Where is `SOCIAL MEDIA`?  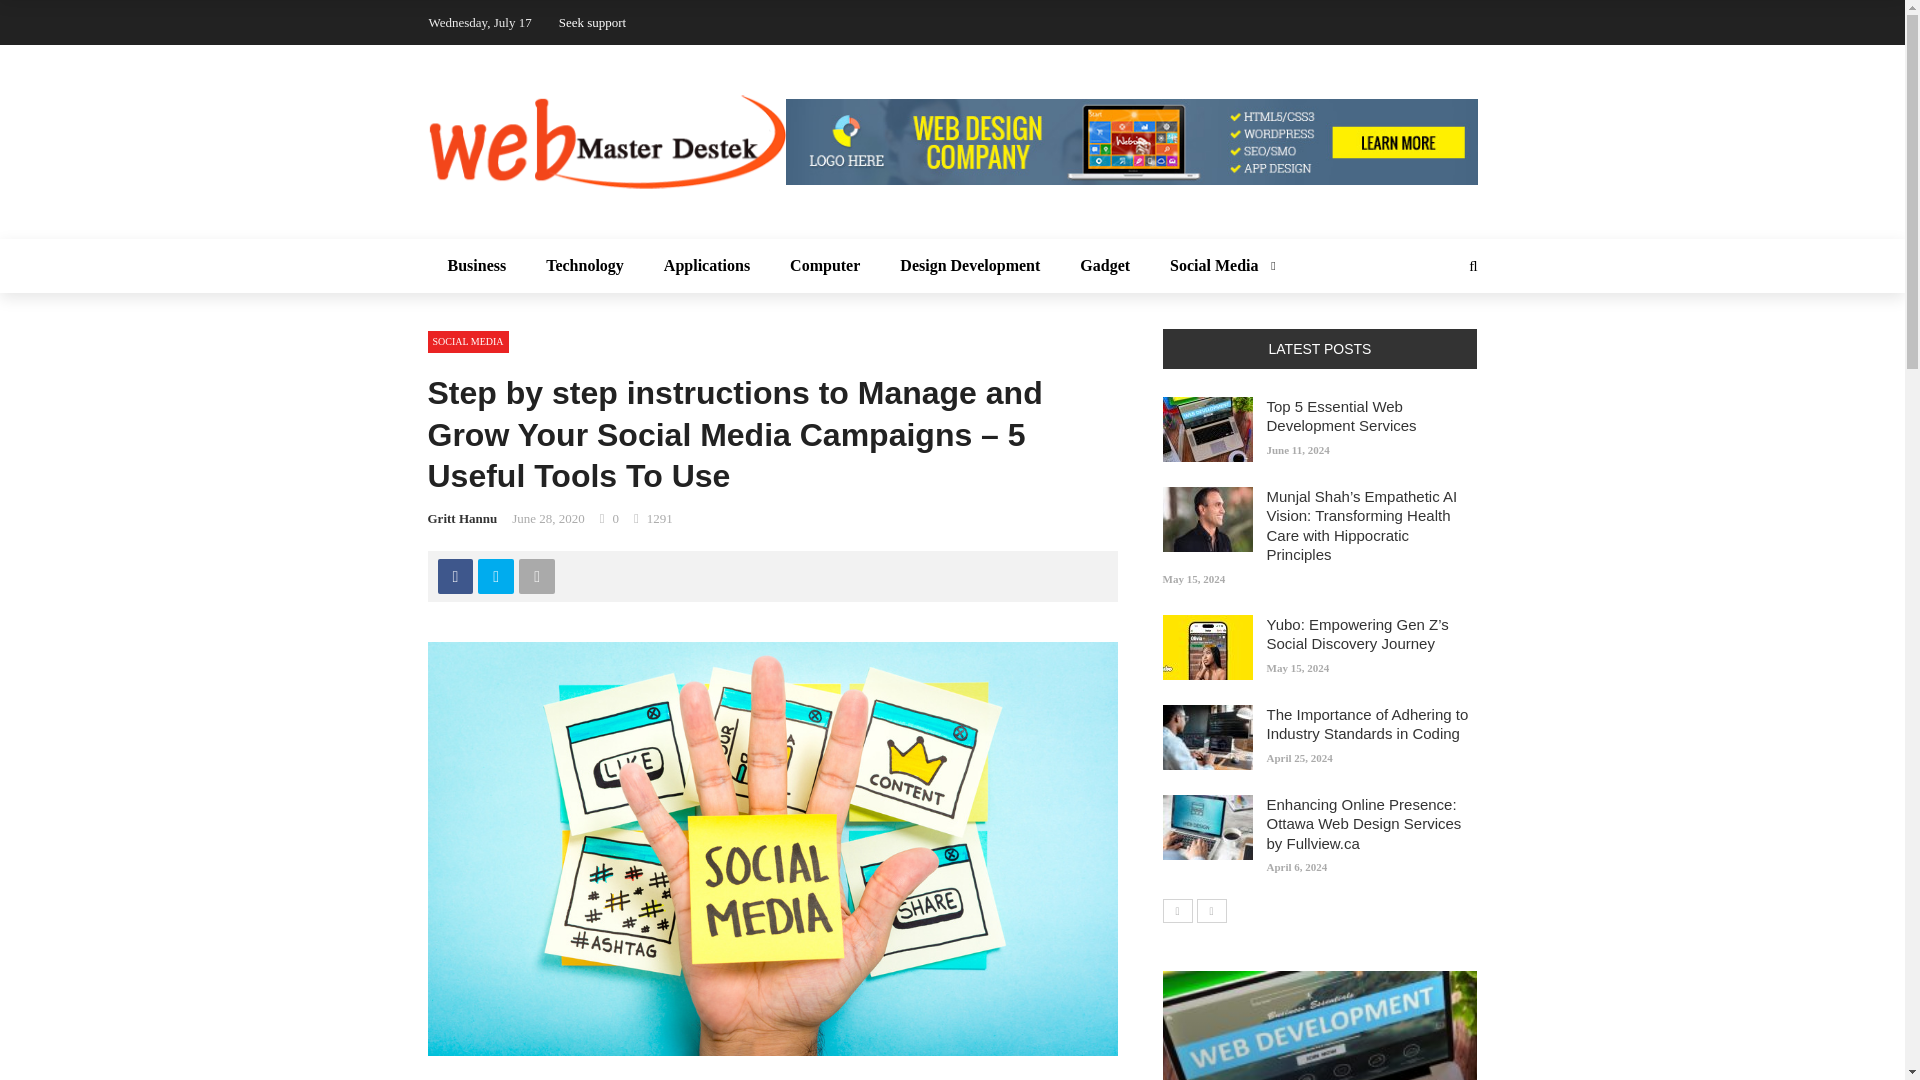 SOCIAL MEDIA is located at coordinates (468, 342).